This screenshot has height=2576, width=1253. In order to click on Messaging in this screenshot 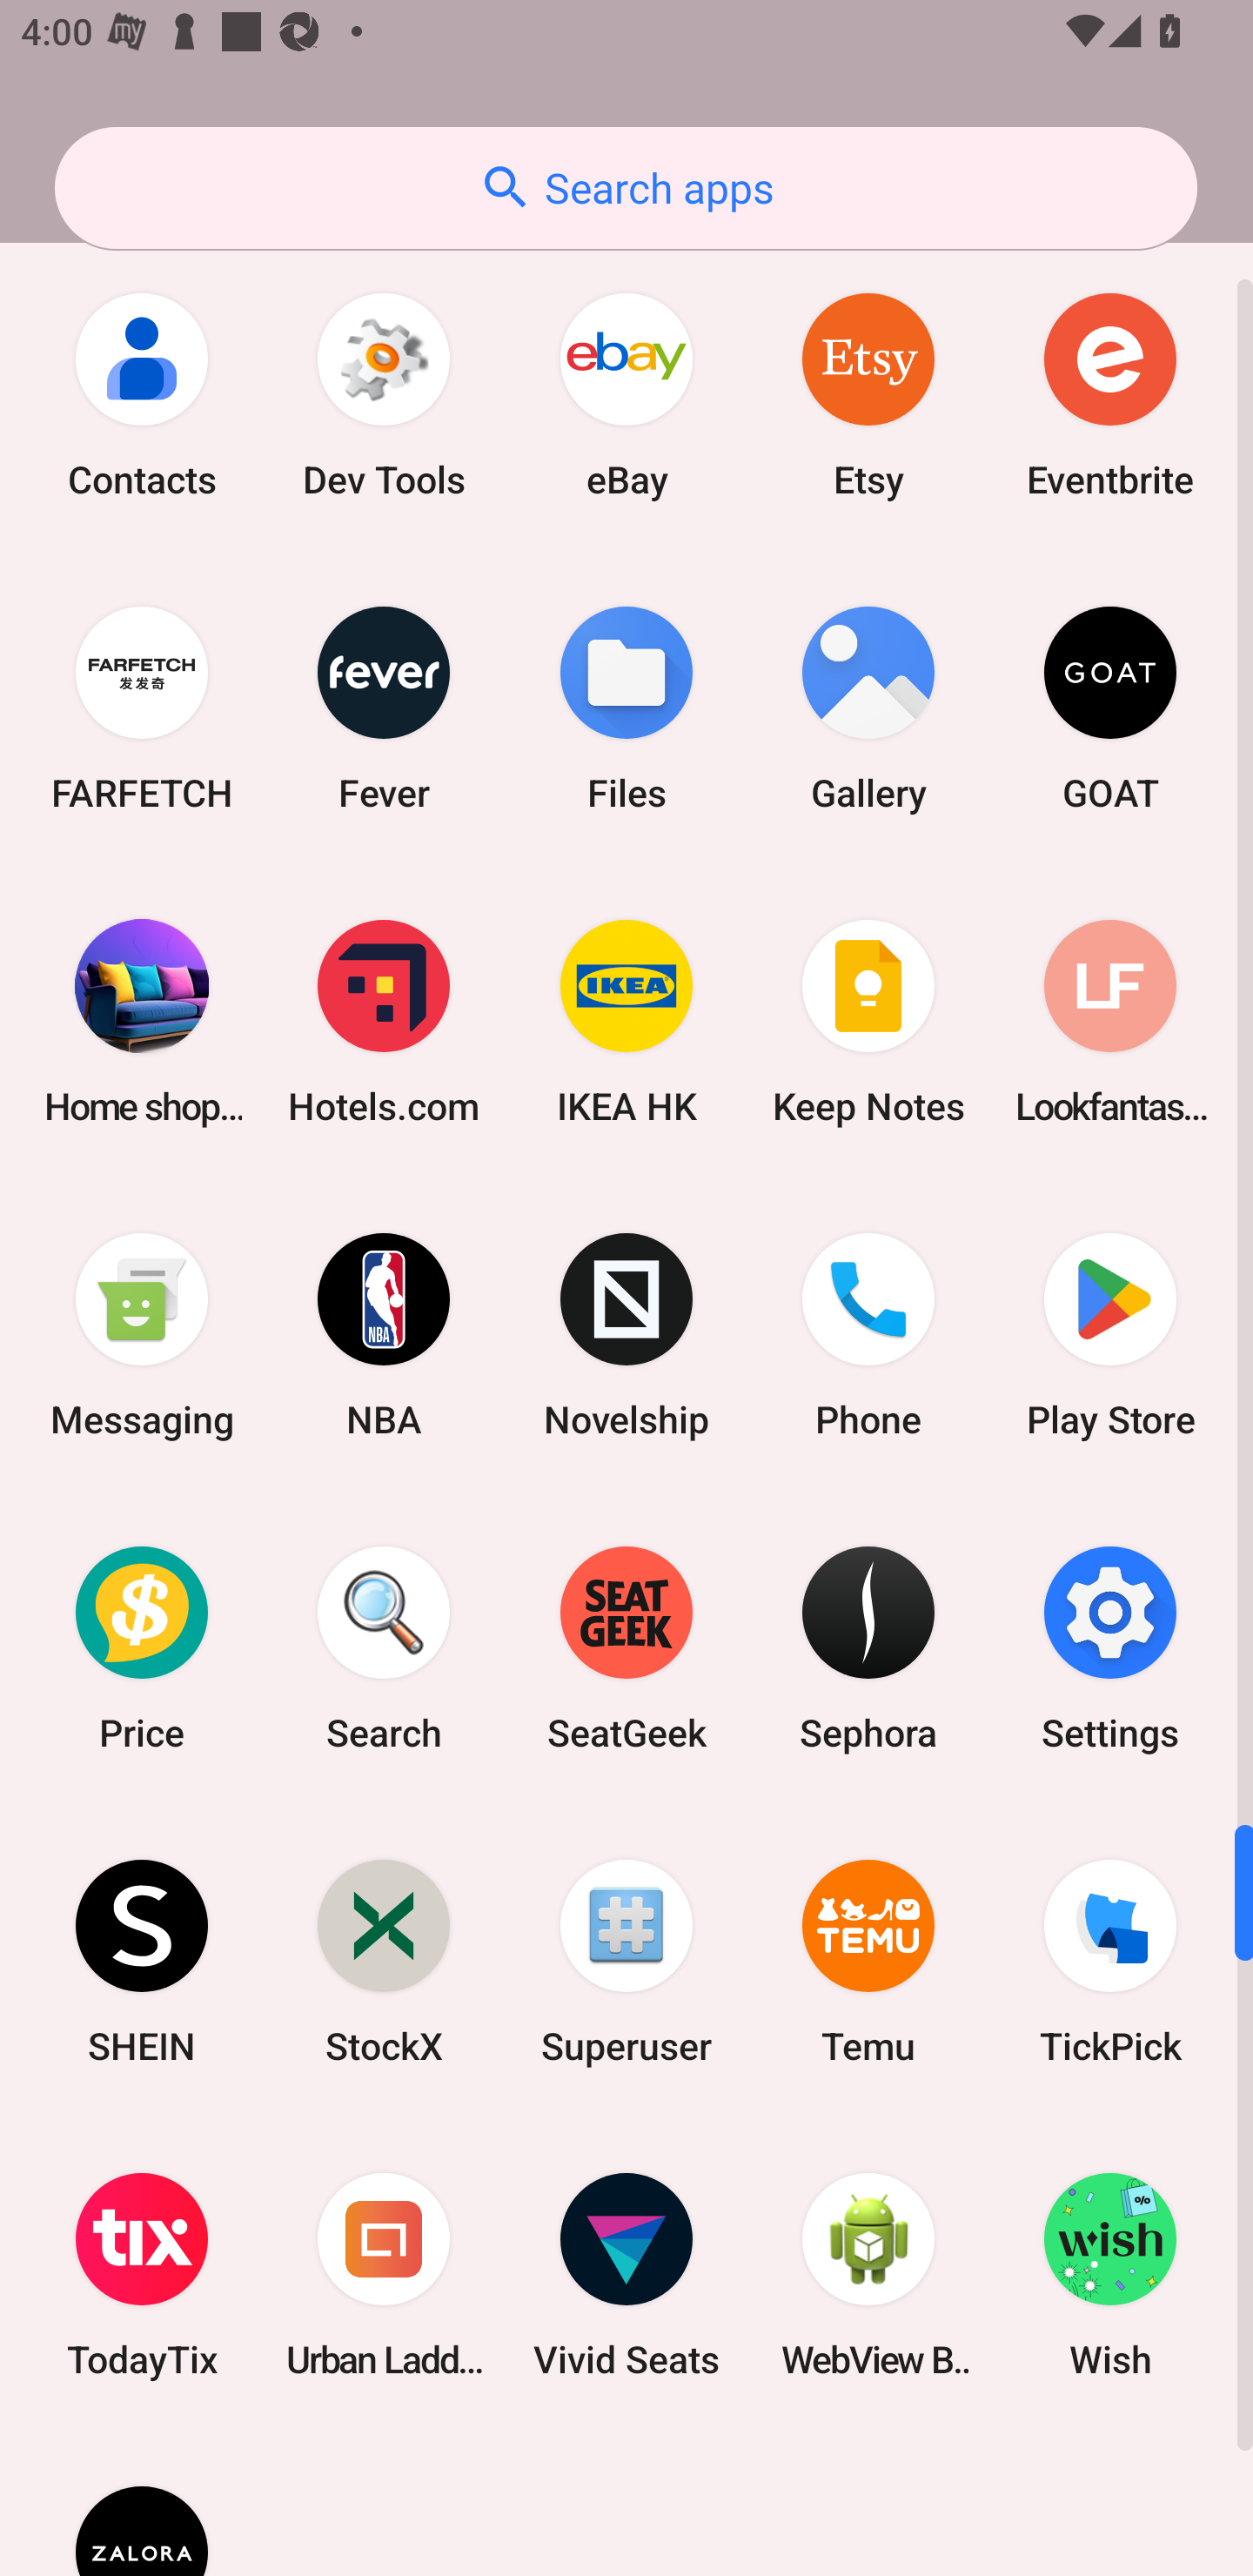, I will do `click(142, 1333)`.